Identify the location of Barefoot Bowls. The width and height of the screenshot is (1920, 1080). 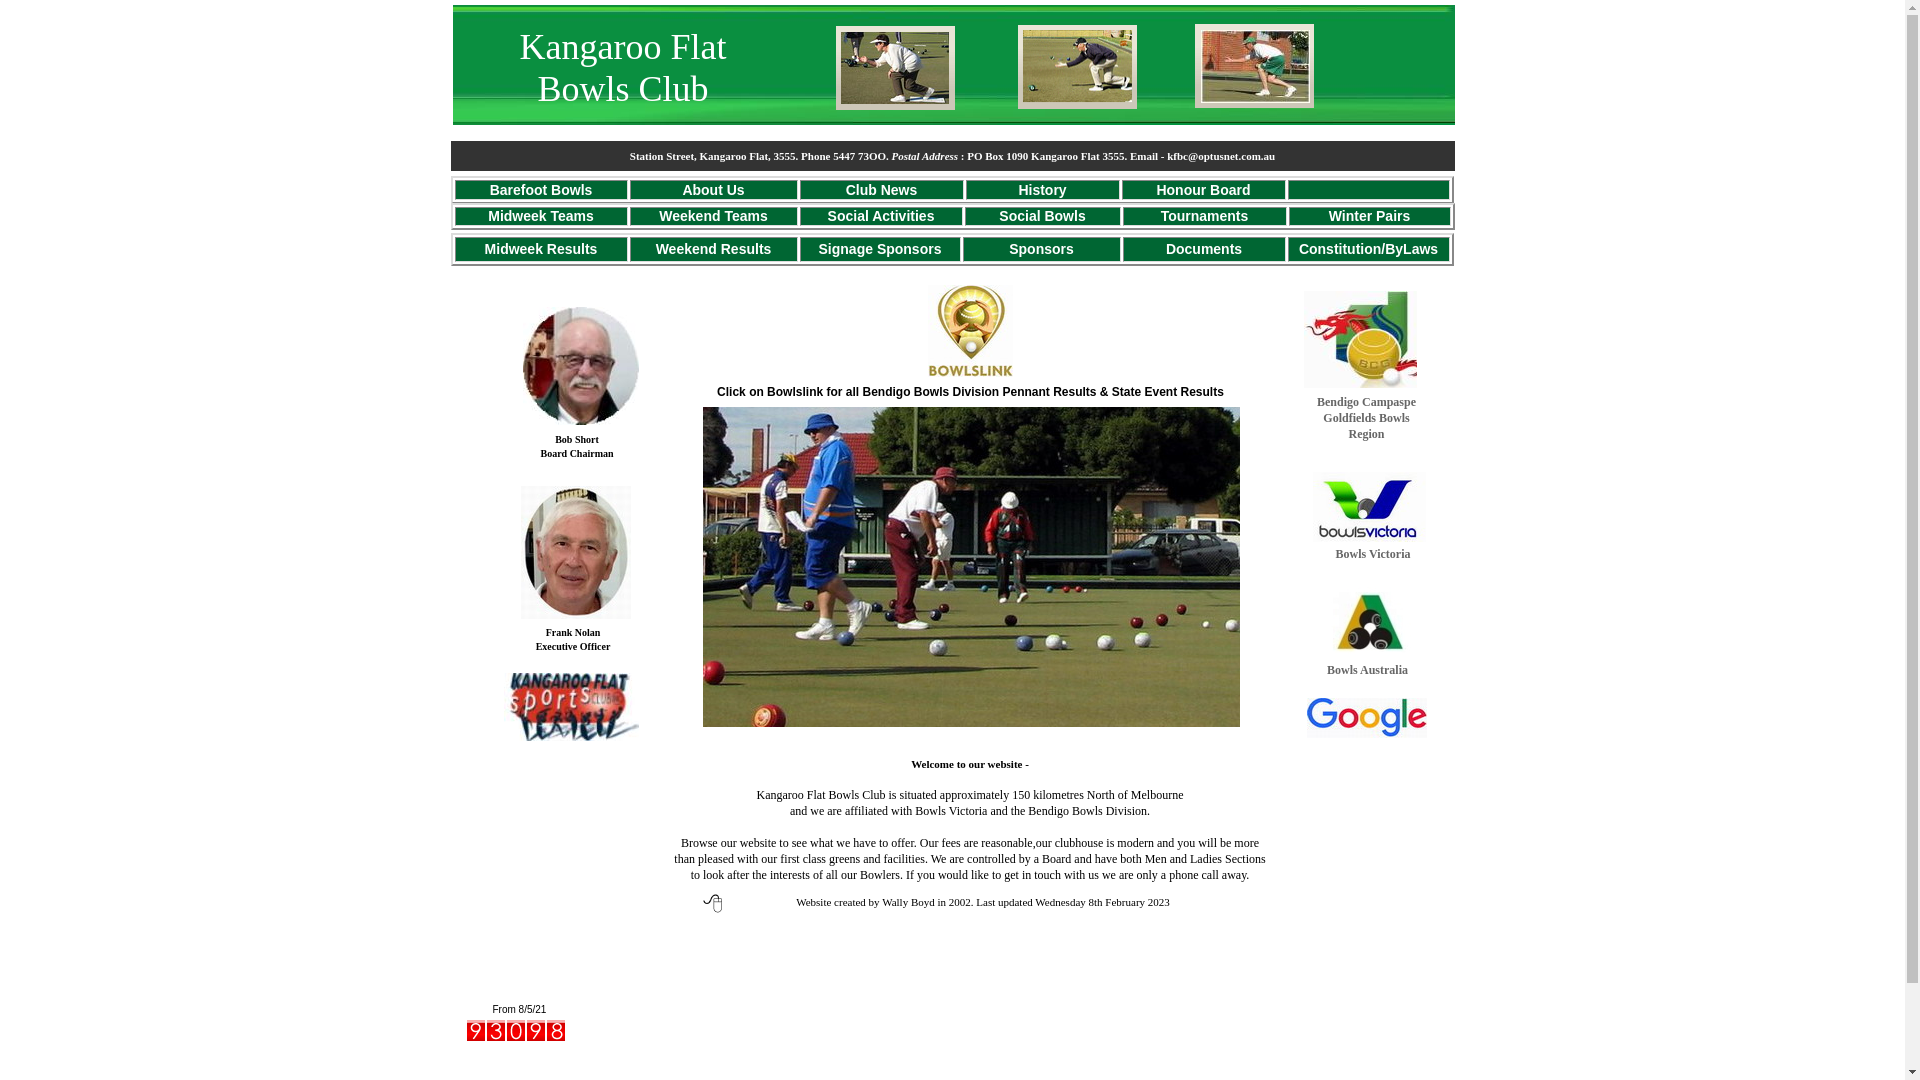
(541, 188).